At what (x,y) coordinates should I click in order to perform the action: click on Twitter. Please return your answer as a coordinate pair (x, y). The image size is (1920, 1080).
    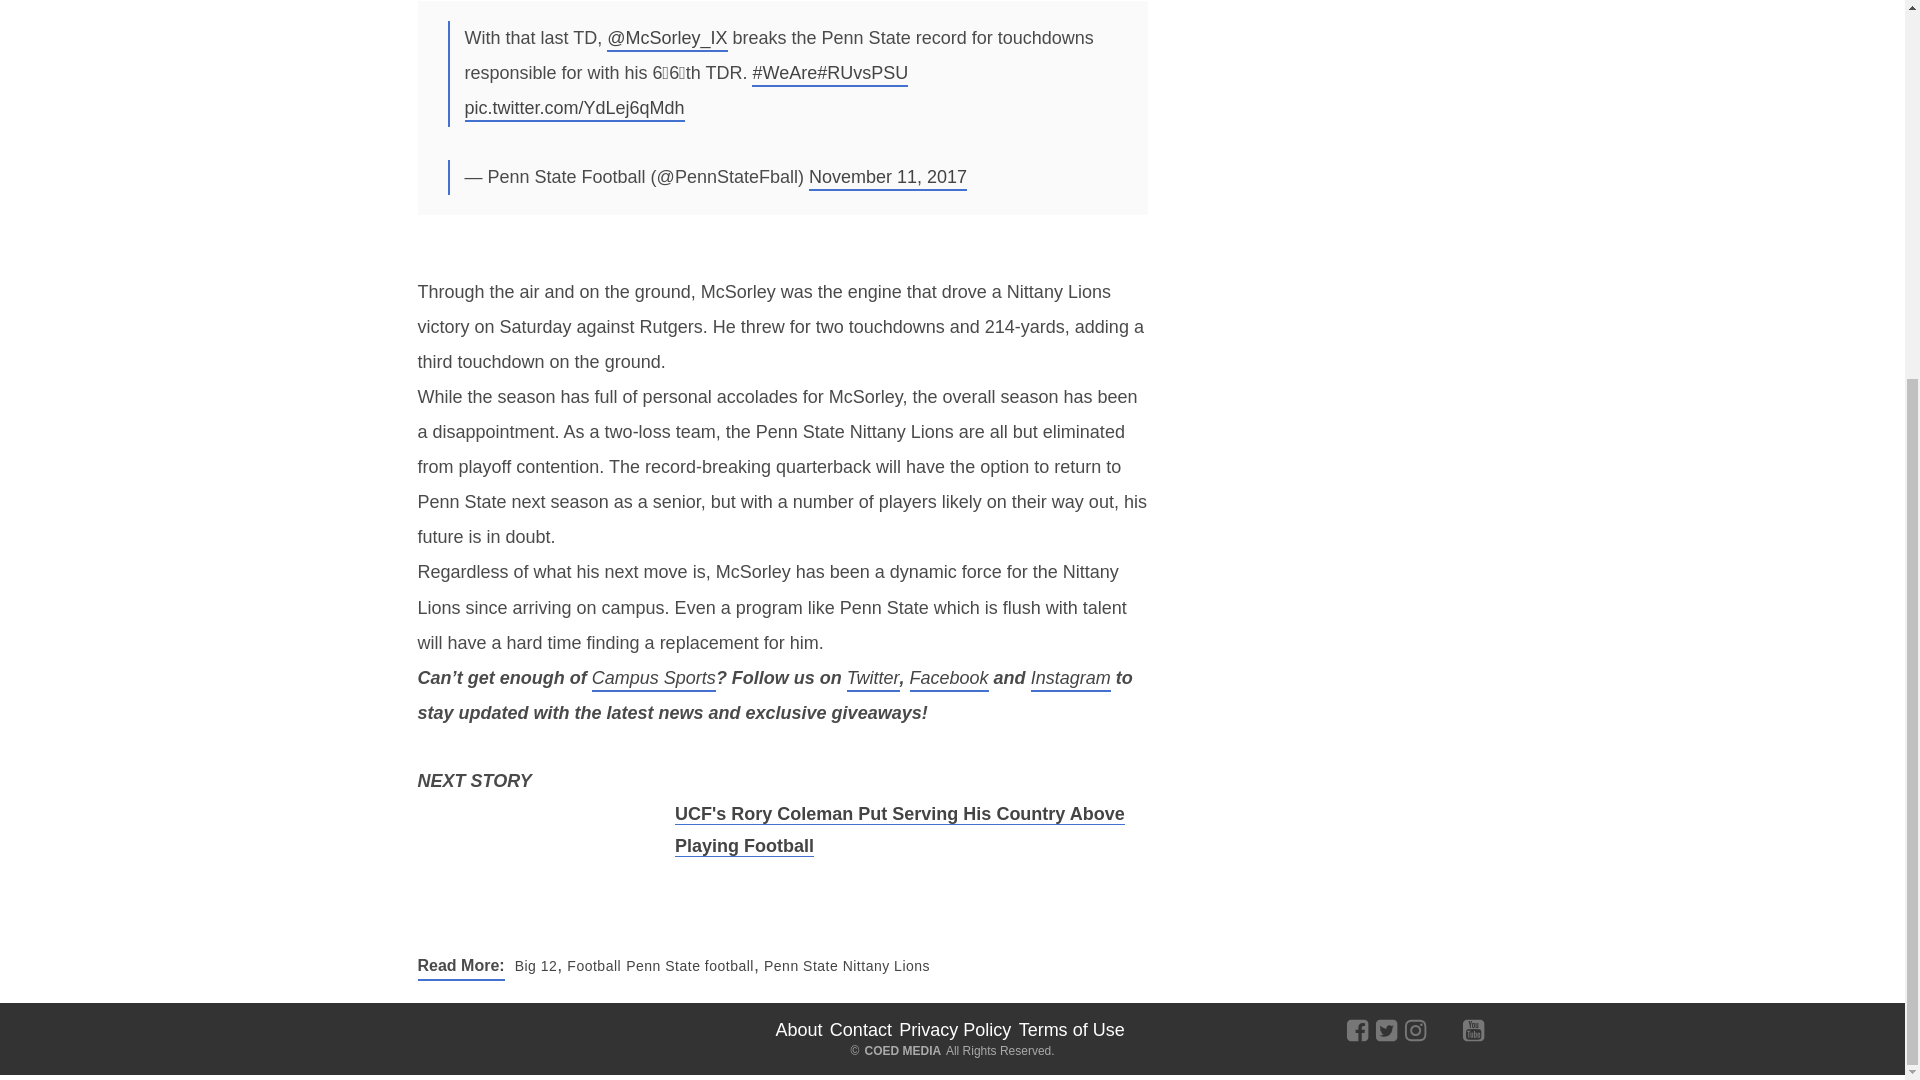
    Looking at the image, I should click on (873, 680).